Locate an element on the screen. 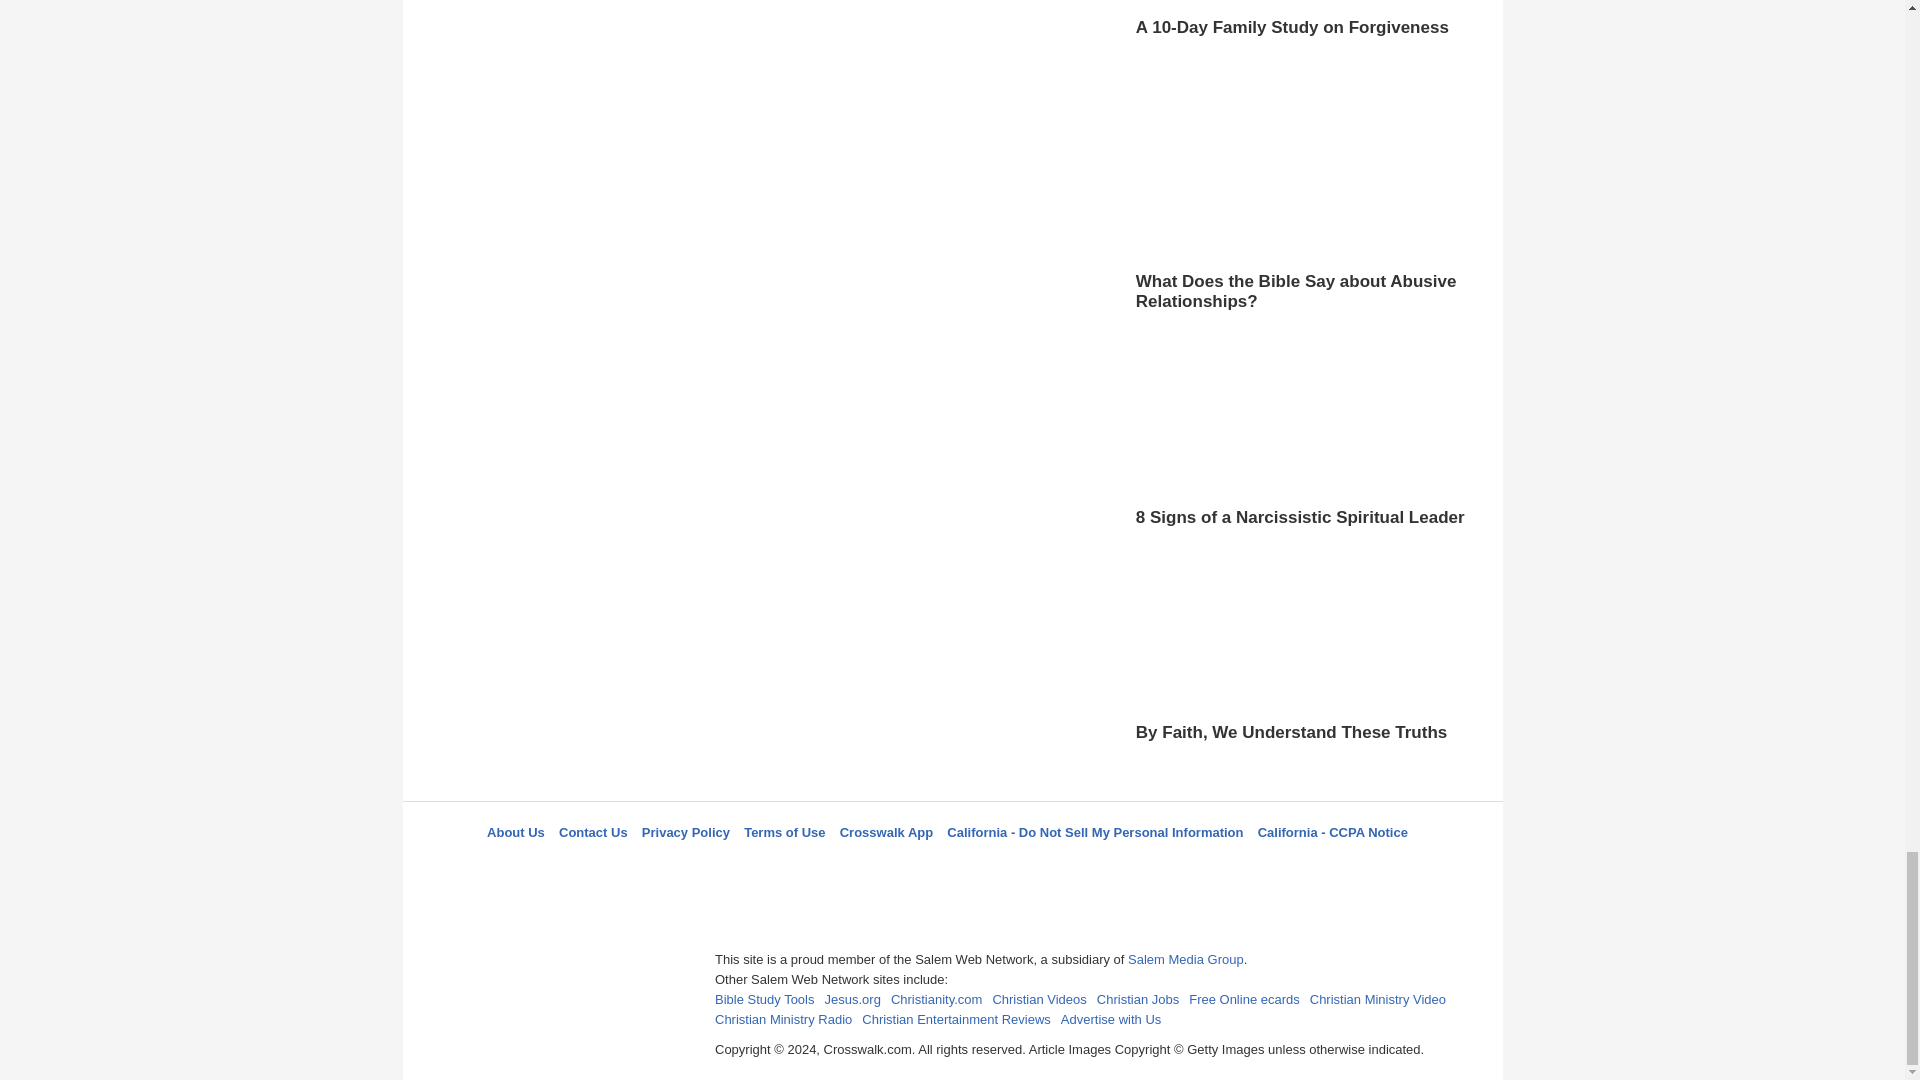  Pinterest is located at coordinates (999, 868).